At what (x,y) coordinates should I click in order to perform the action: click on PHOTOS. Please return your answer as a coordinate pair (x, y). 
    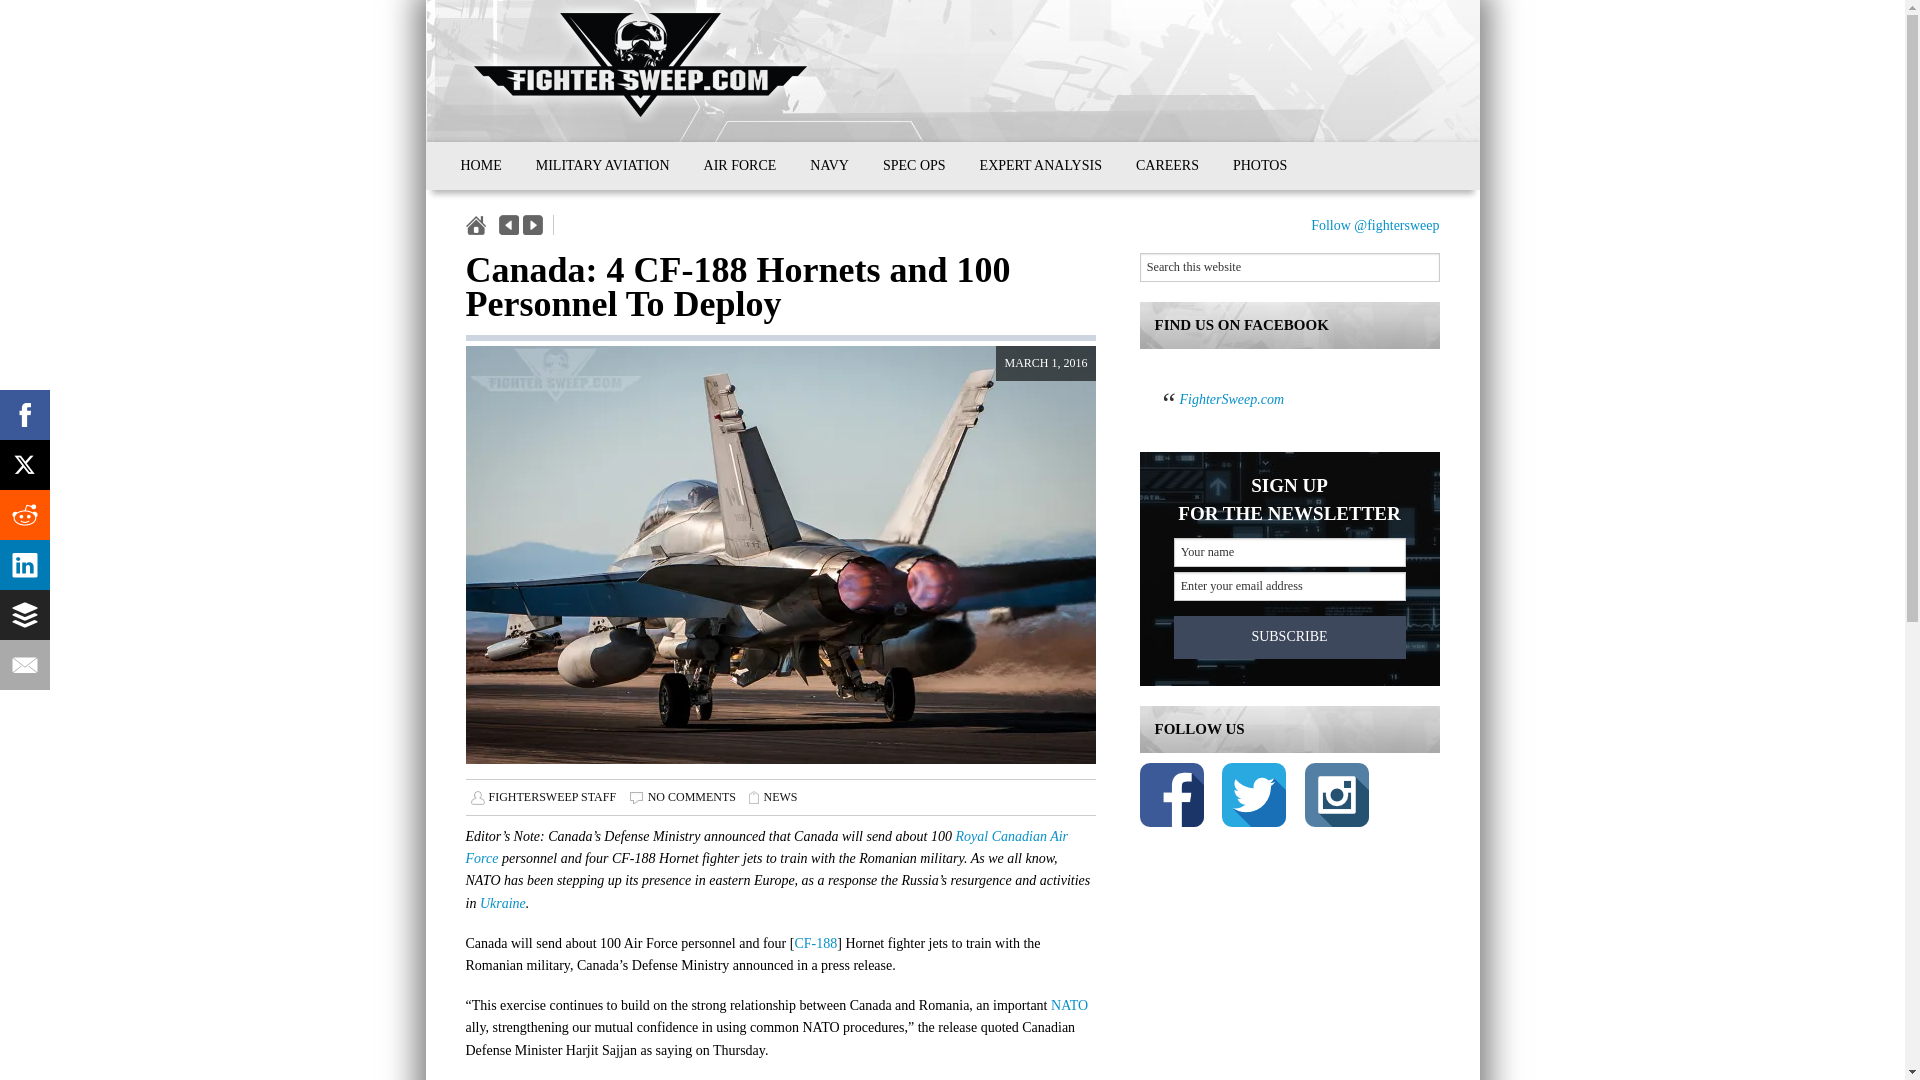
    Looking at the image, I should click on (1259, 166).